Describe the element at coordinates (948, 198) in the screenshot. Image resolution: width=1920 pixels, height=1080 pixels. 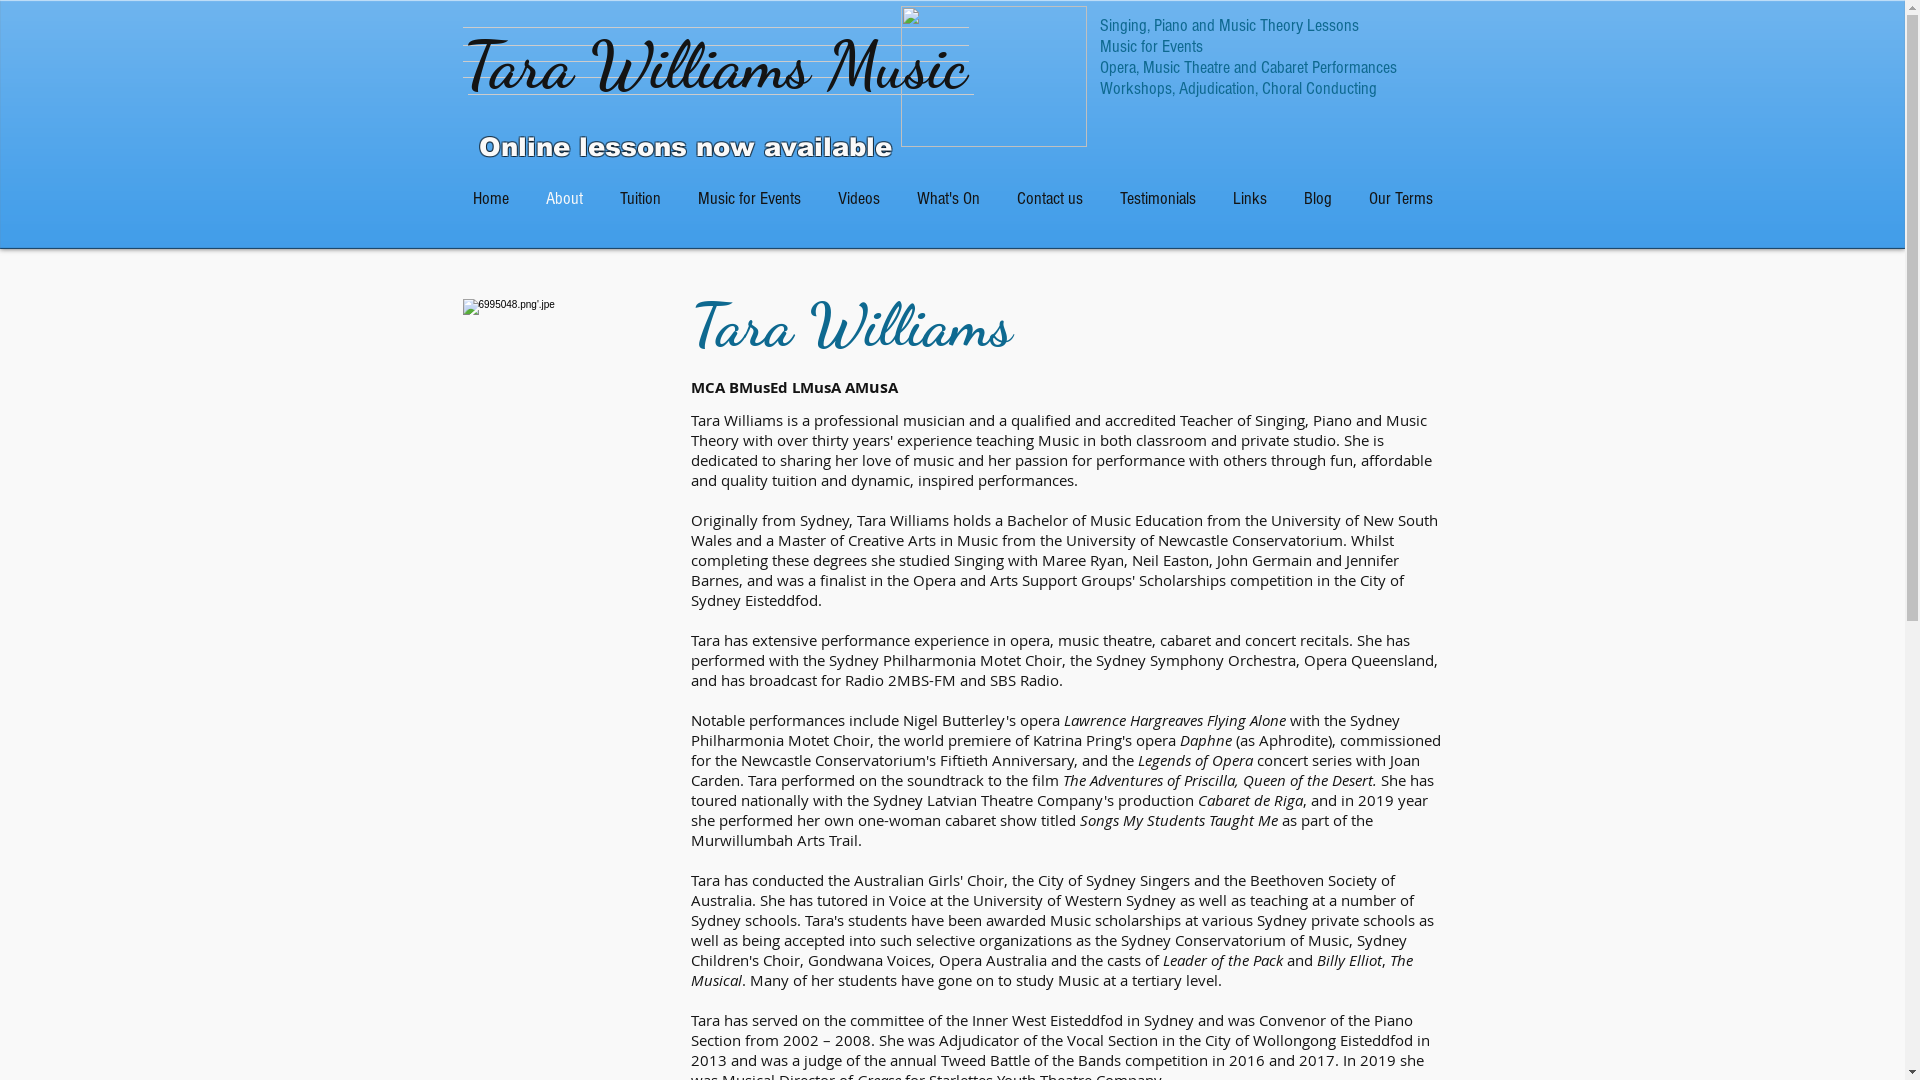
I see `What's On` at that location.